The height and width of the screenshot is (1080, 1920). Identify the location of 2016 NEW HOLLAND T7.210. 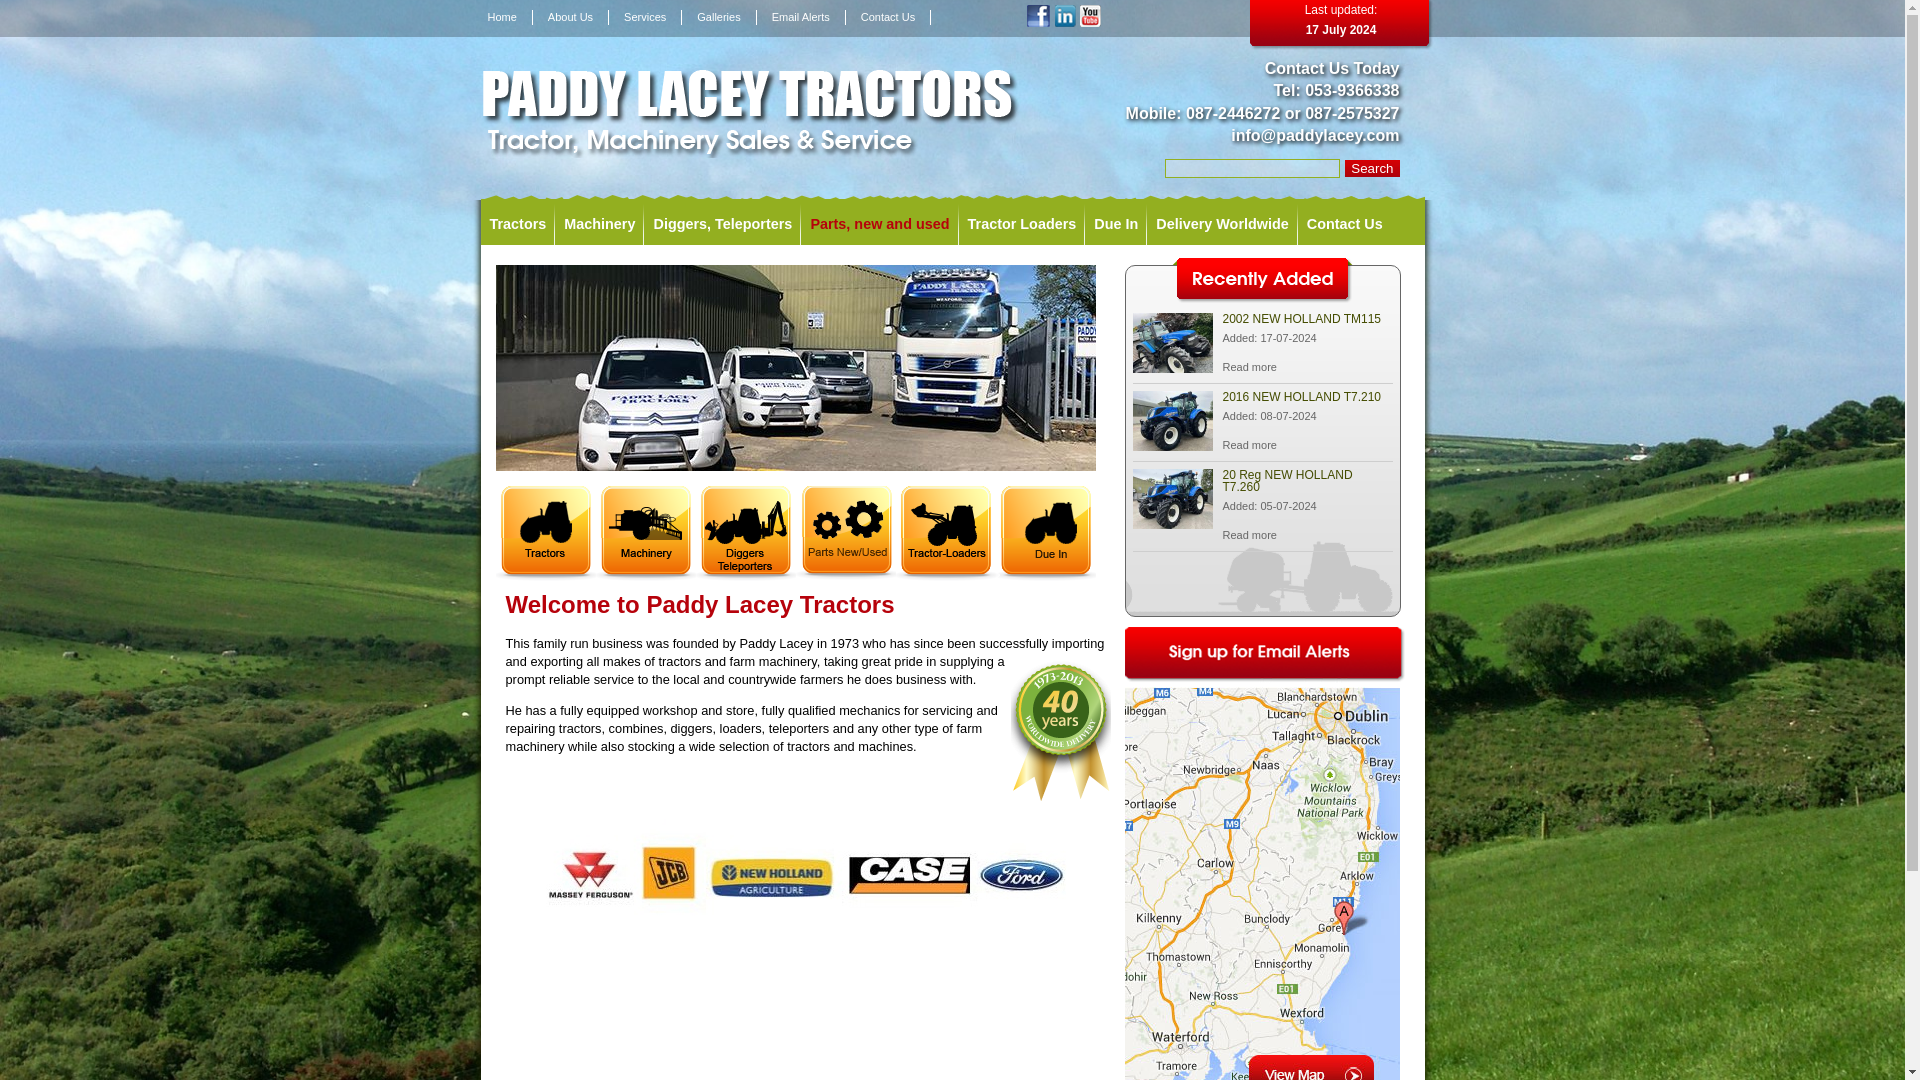
(1172, 445).